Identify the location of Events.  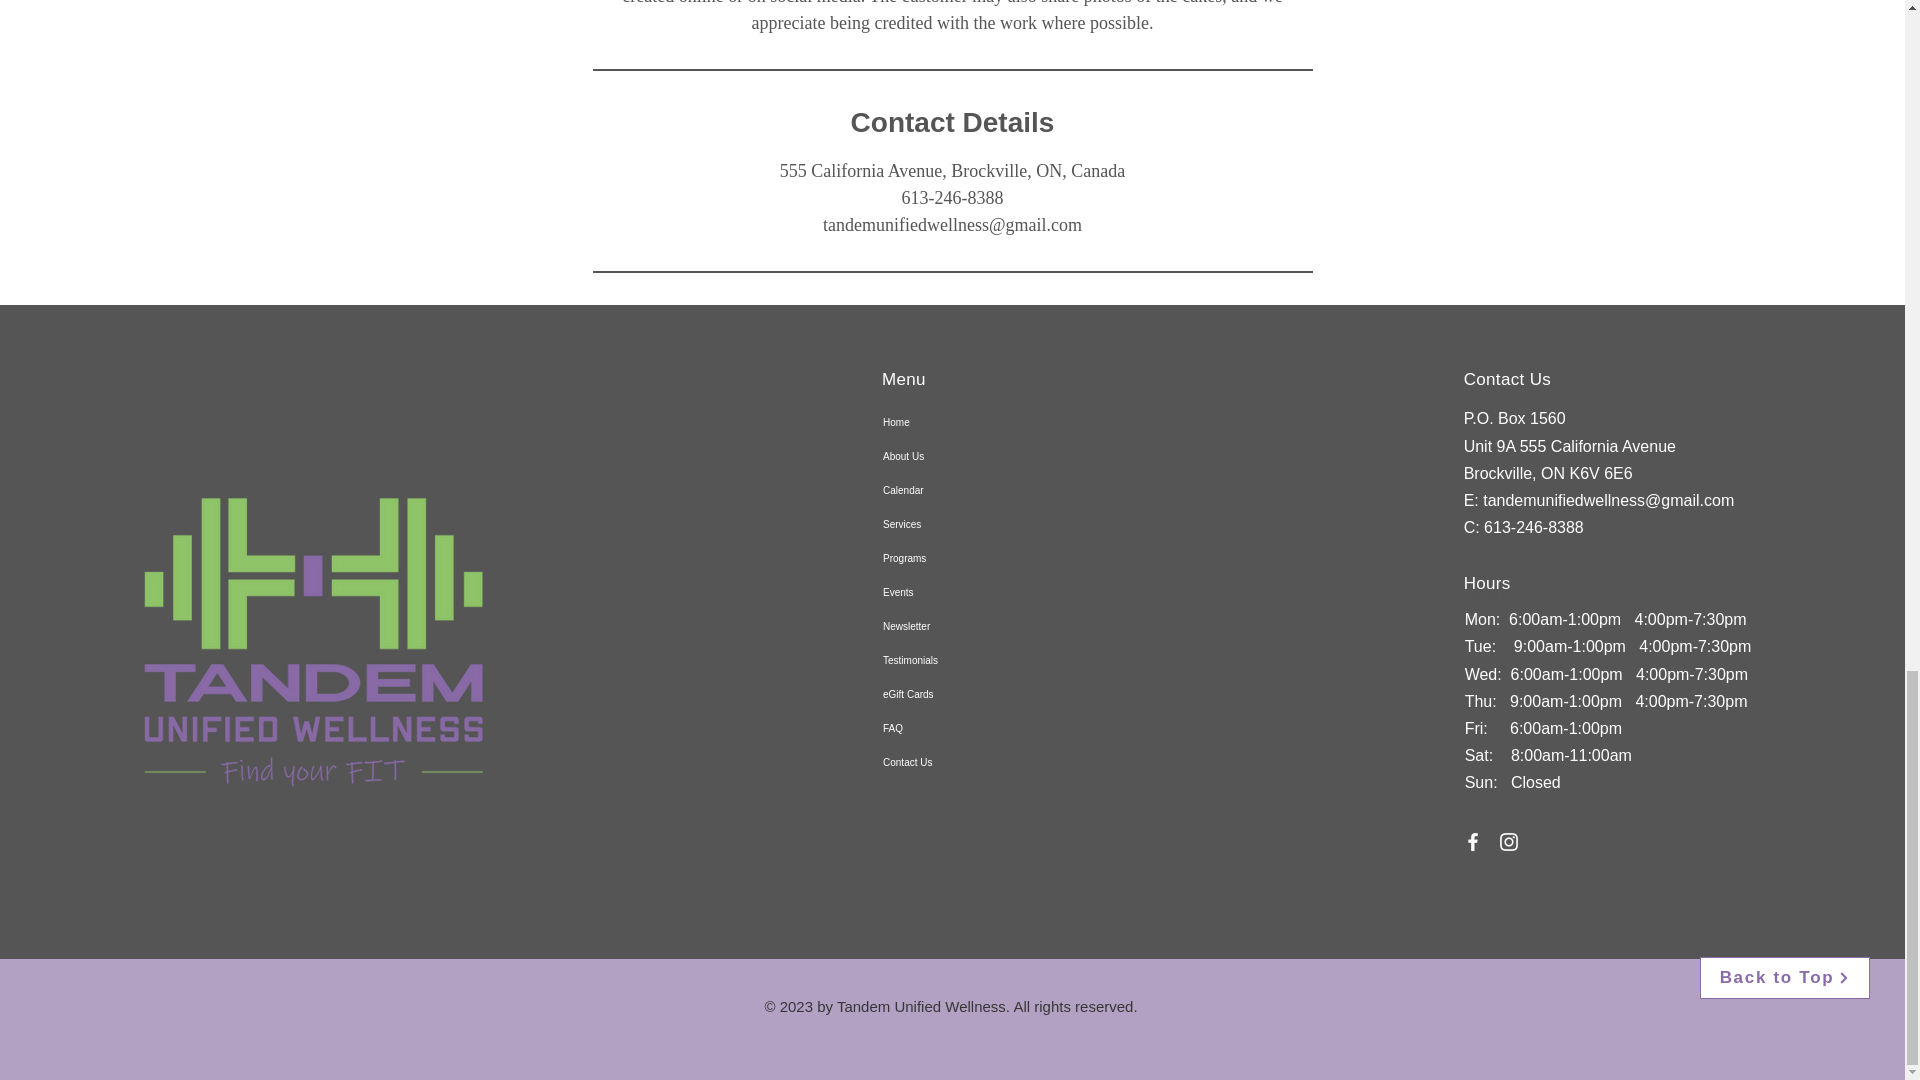
(954, 592).